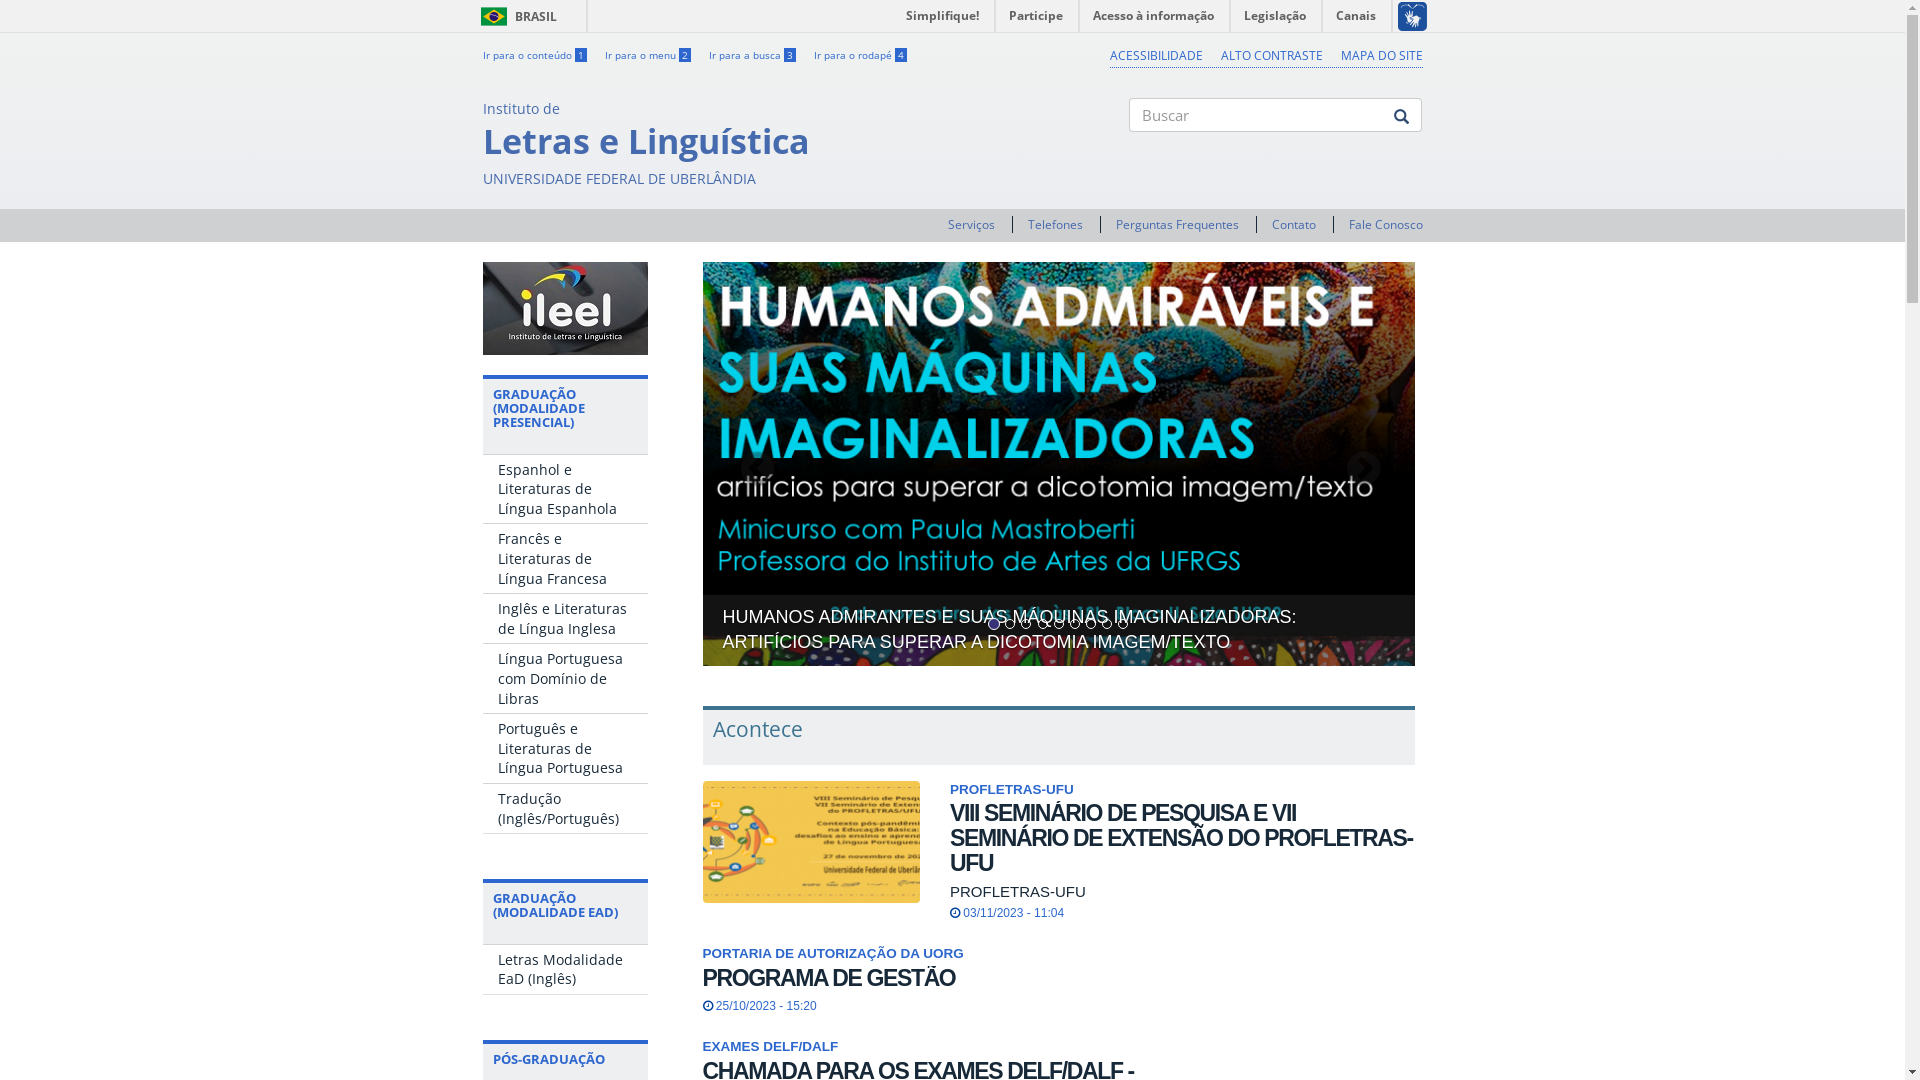 This screenshot has width=1920, height=1080. I want to click on Ir para a busca 3, so click(752, 55).